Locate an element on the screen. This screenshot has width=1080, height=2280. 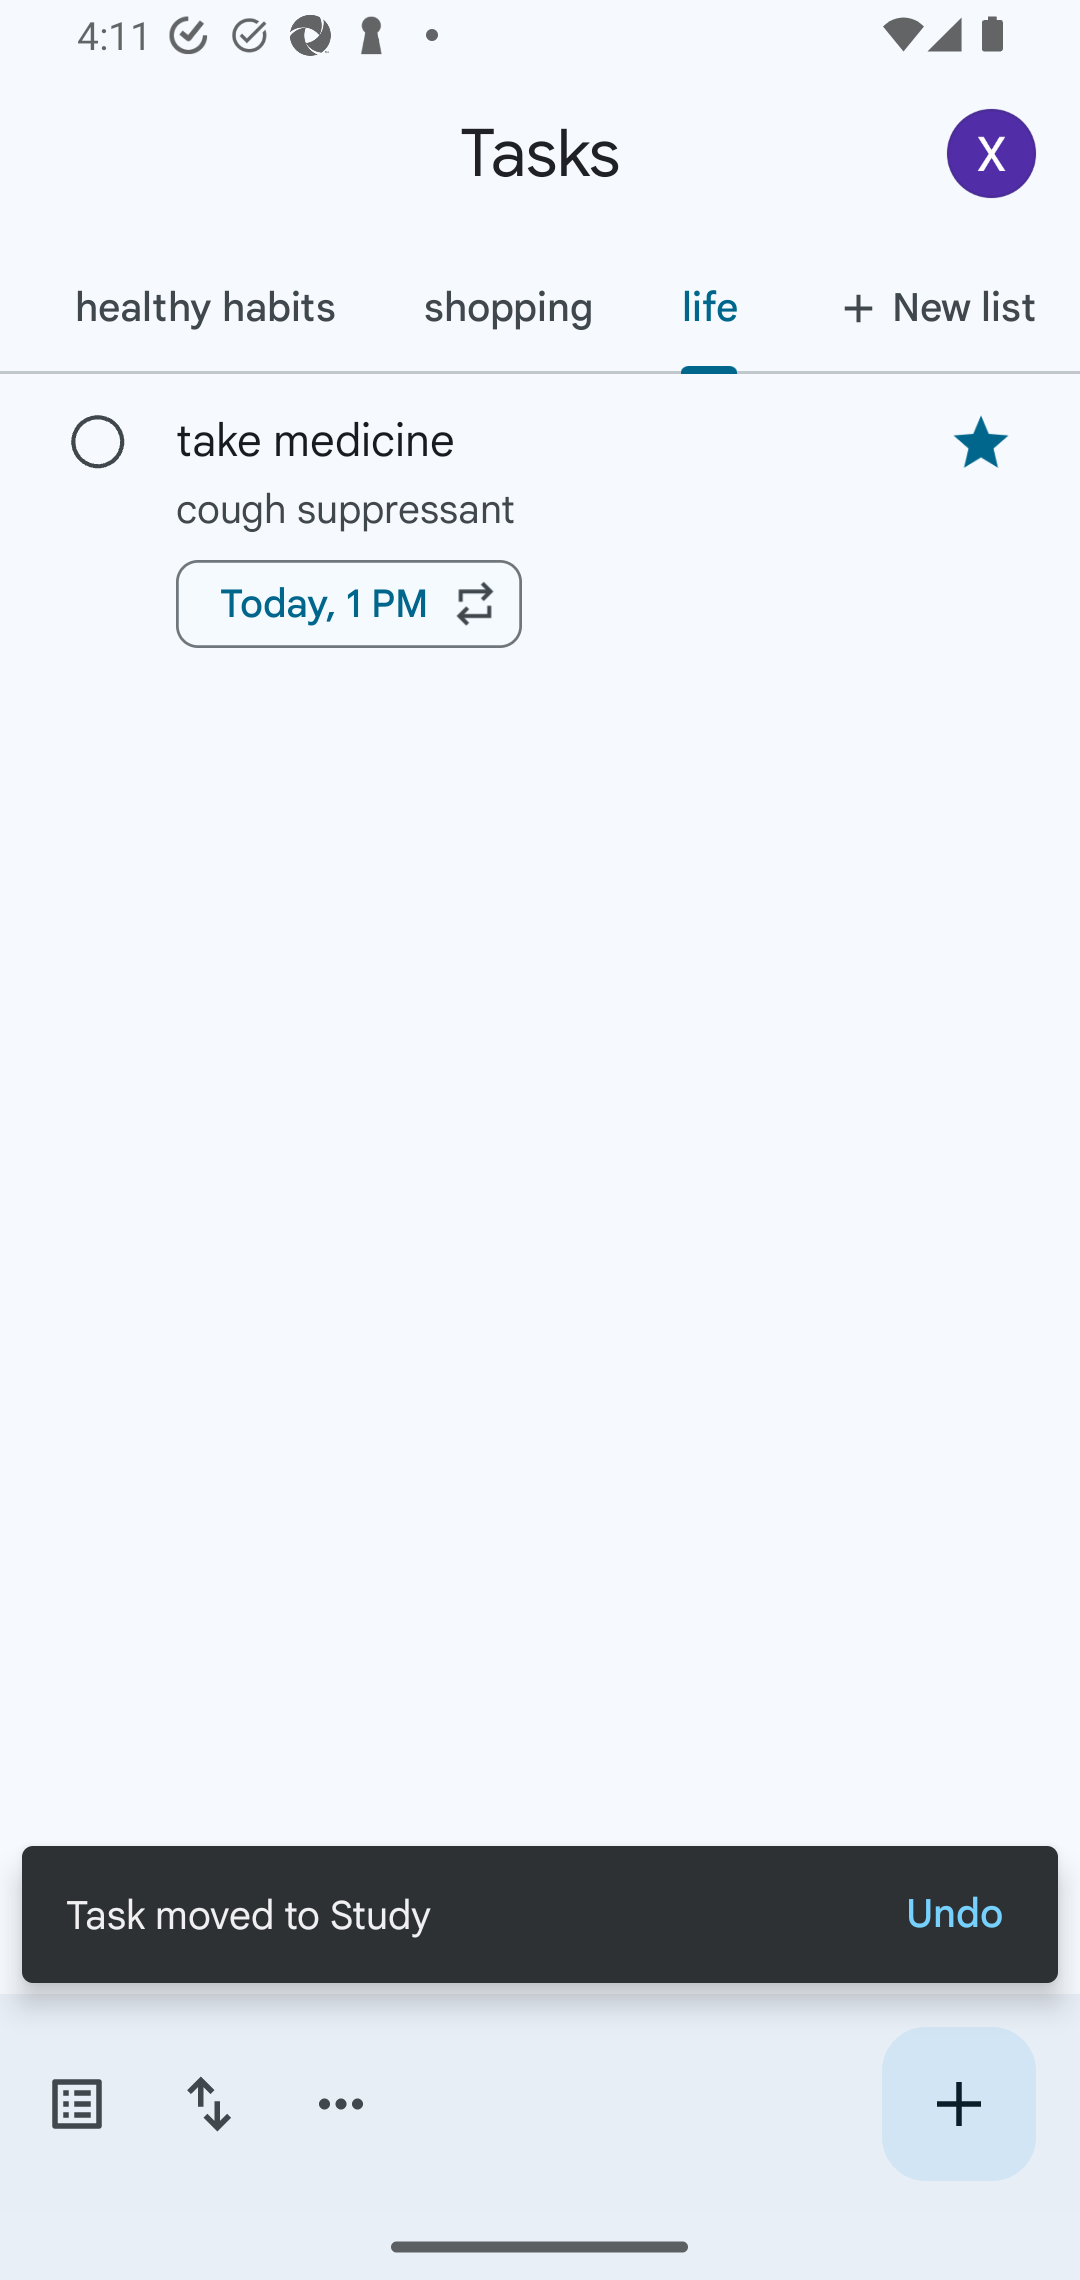
Change sort order is located at coordinates (208, 2104).